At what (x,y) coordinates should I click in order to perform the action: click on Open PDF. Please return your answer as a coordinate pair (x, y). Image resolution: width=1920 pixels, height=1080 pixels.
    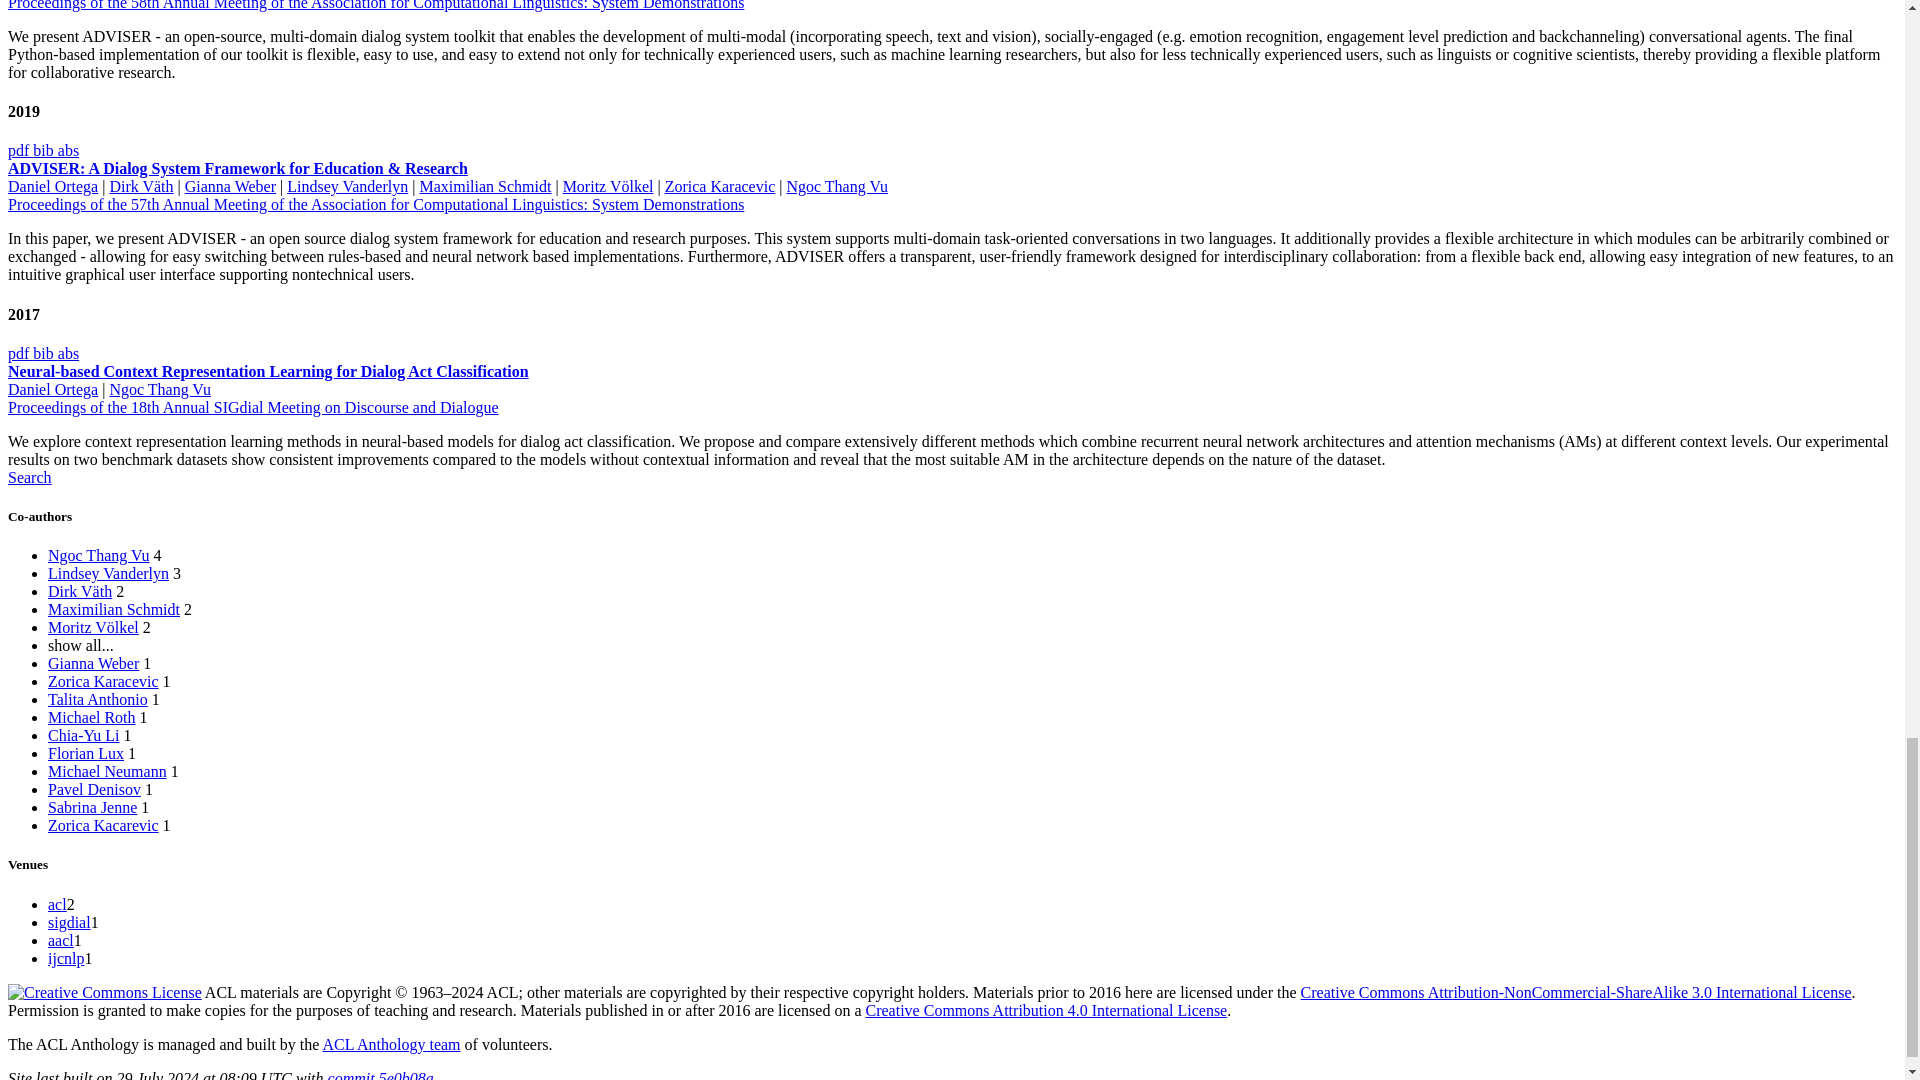
    Looking at the image, I should click on (20, 352).